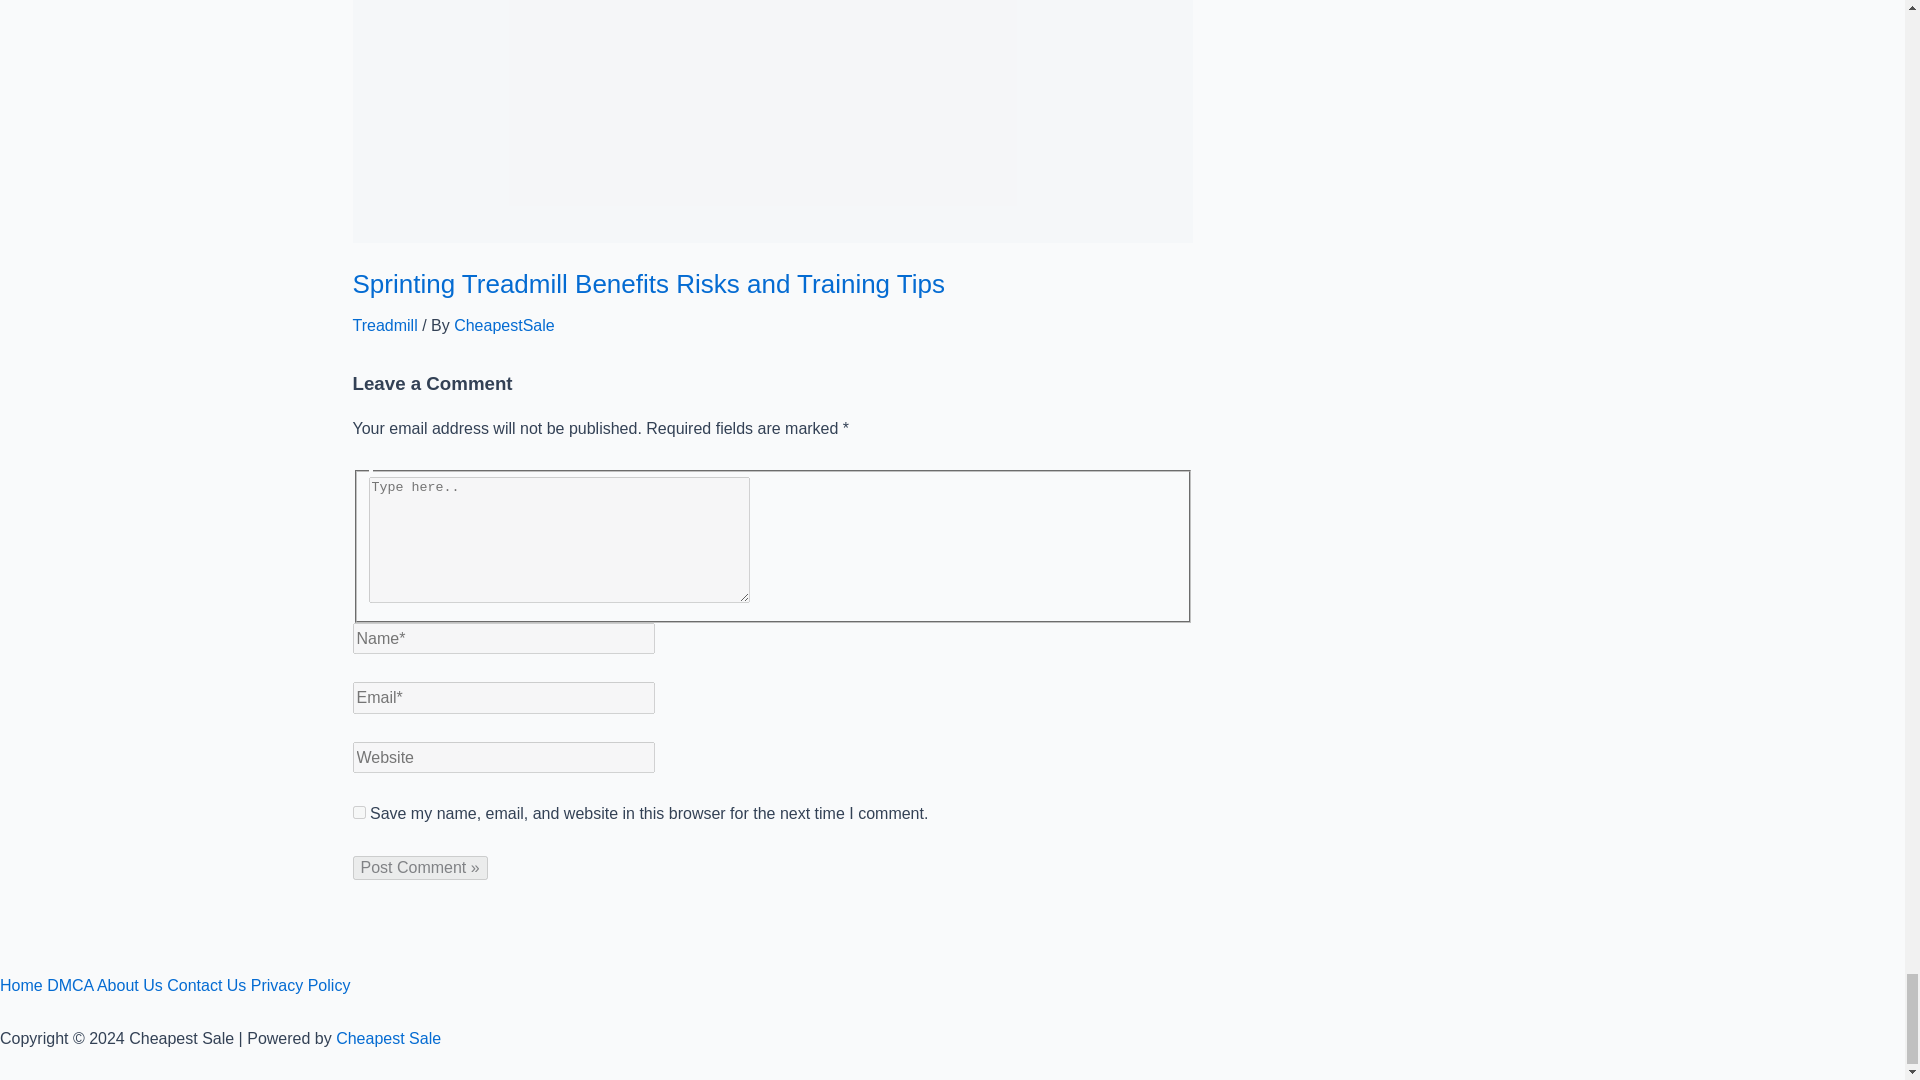 The height and width of the screenshot is (1080, 1920). What do you see at coordinates (358, 812) in the screenshot?
I see `yes` at bounding box center [358, 812].